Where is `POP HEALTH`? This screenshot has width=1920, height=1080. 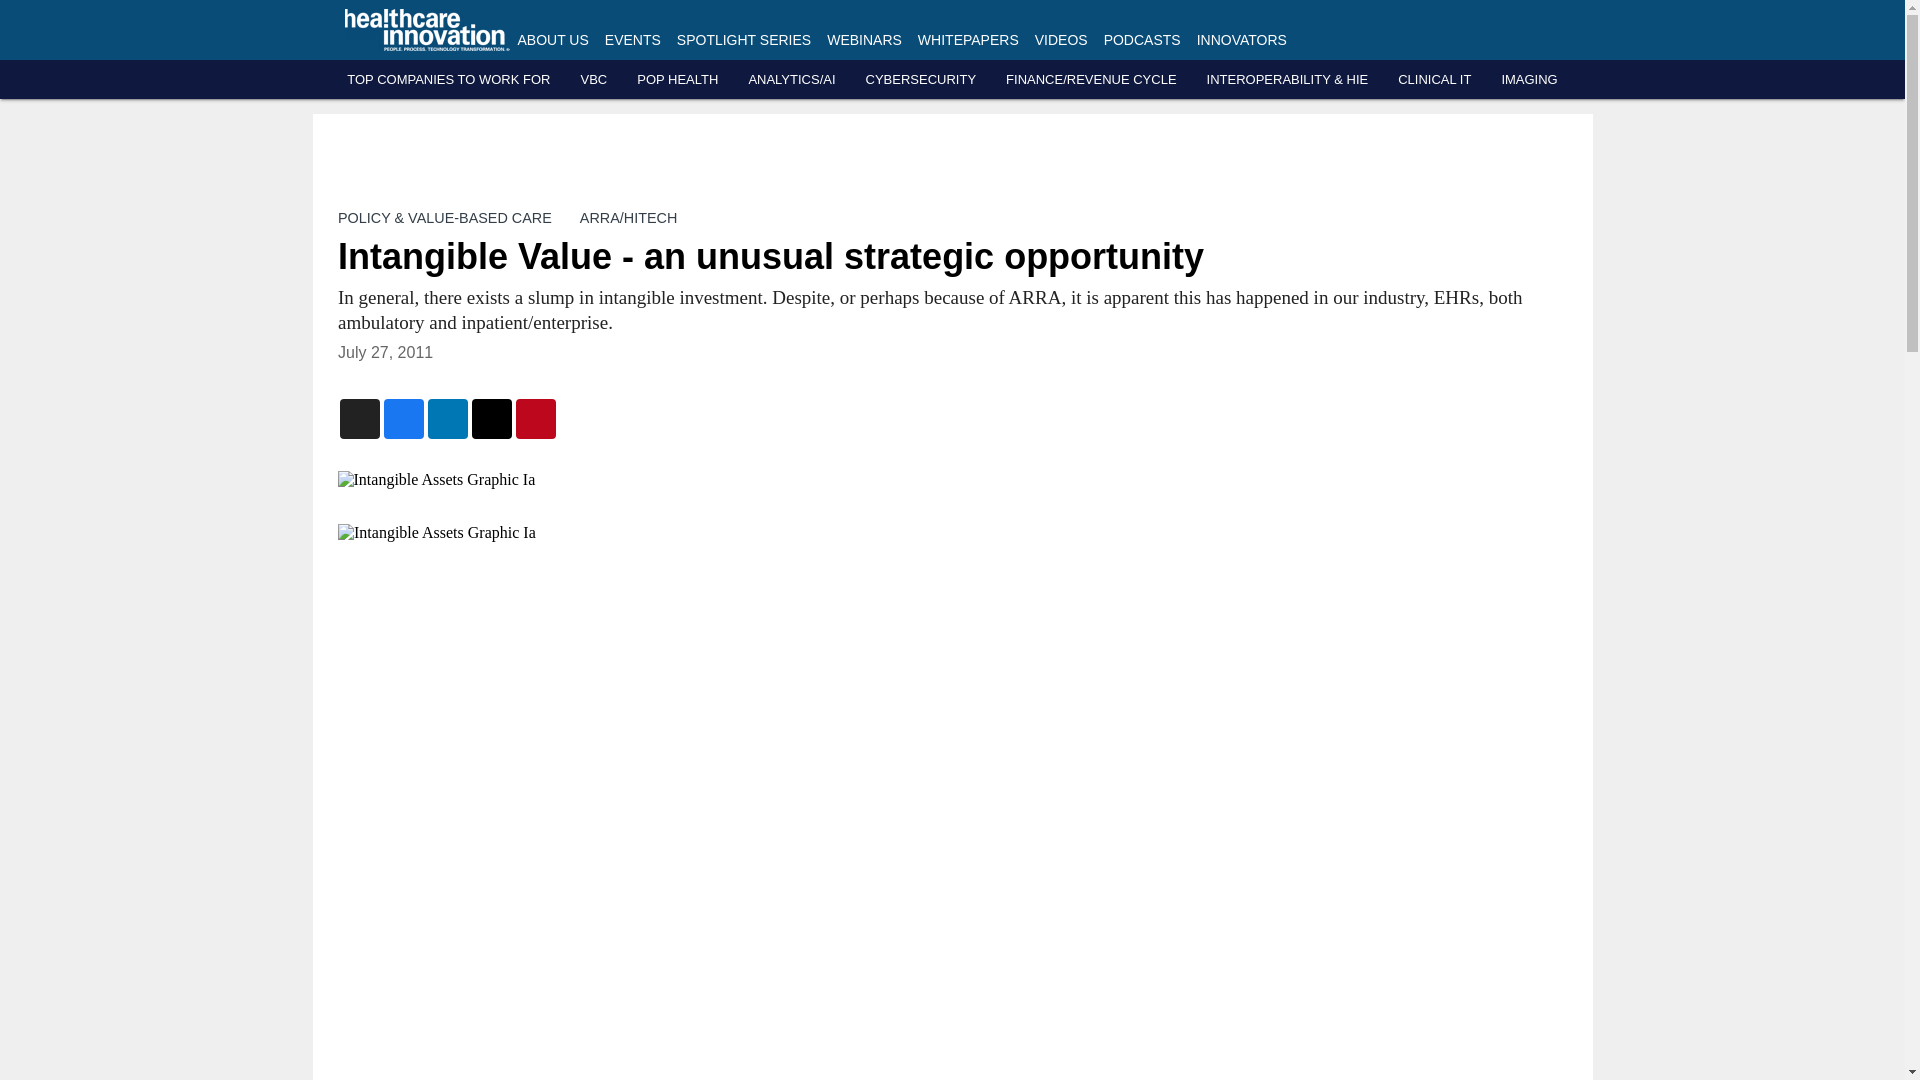
POP HEALTH is located at coordinates (678, 80).